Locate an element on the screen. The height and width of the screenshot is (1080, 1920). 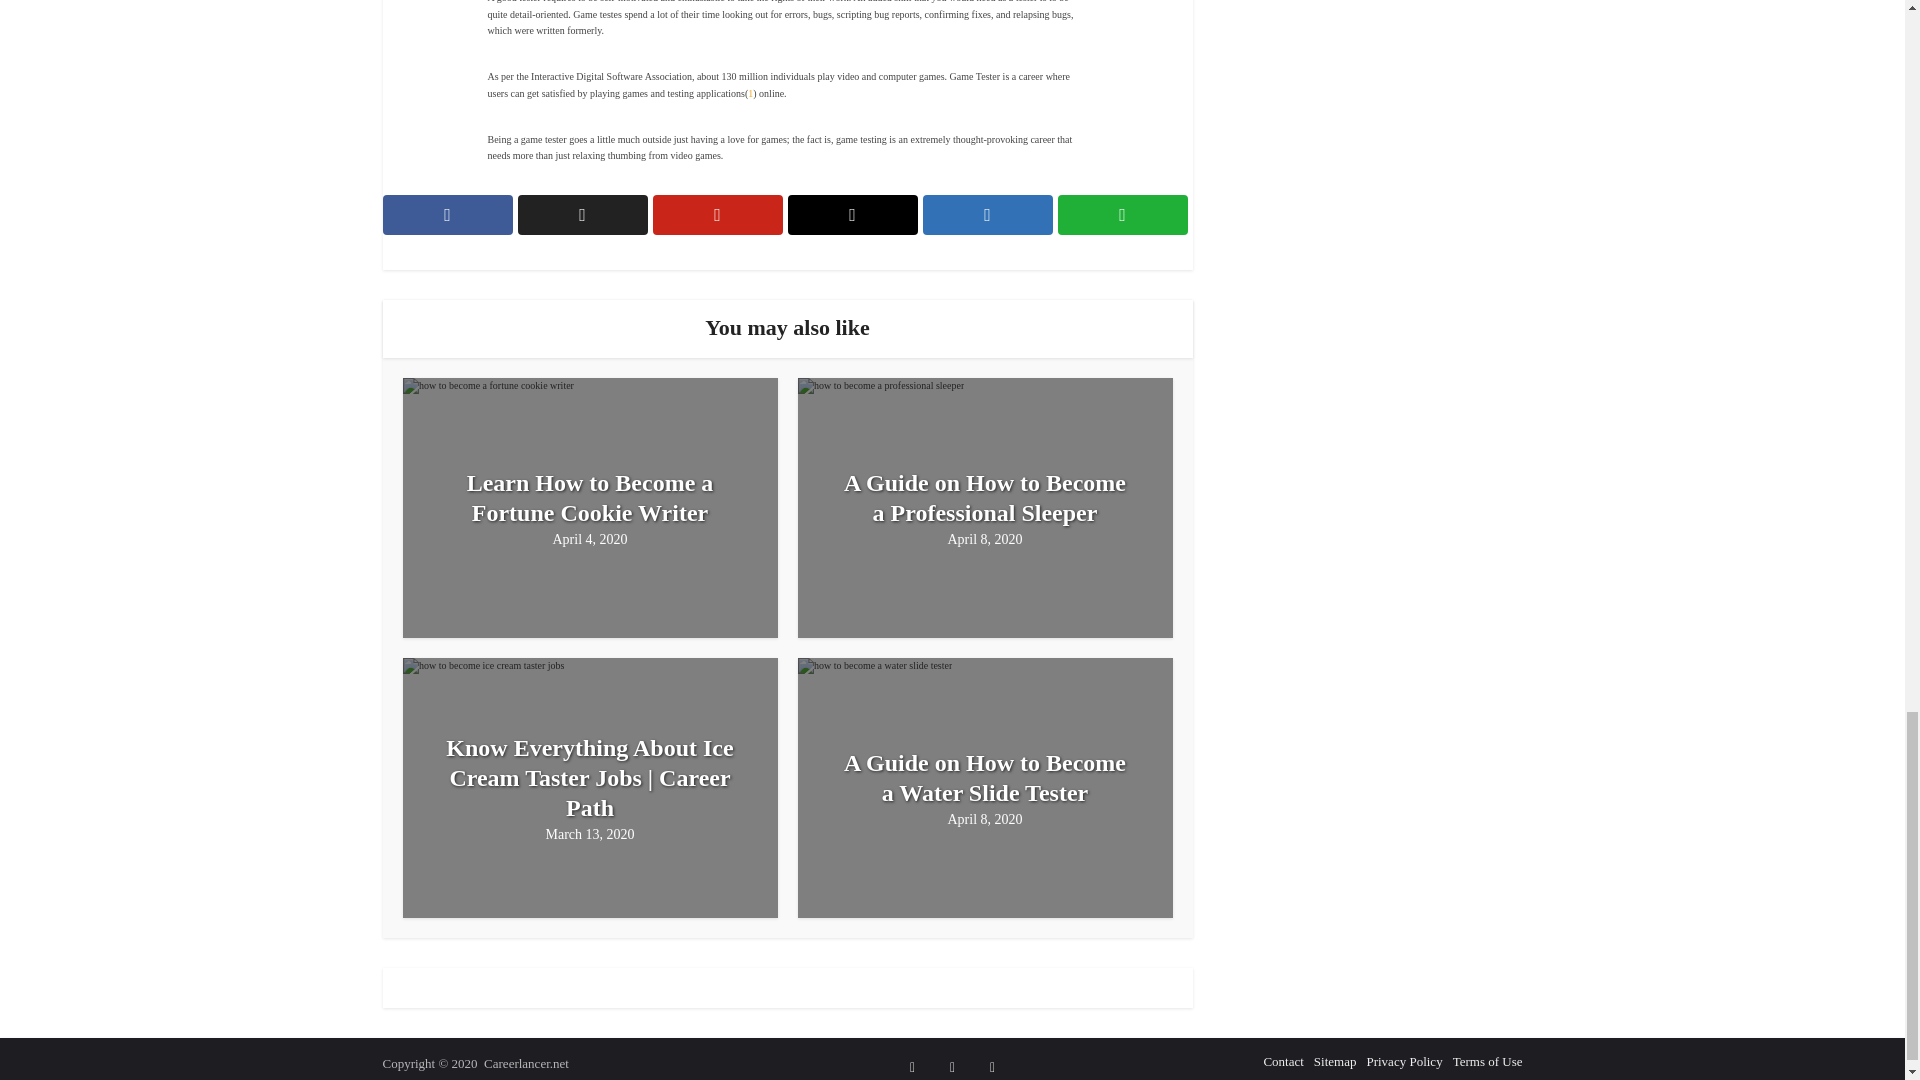
Learn How to Become a Fortune Cookie Writer is located at coordinates (589, 498).